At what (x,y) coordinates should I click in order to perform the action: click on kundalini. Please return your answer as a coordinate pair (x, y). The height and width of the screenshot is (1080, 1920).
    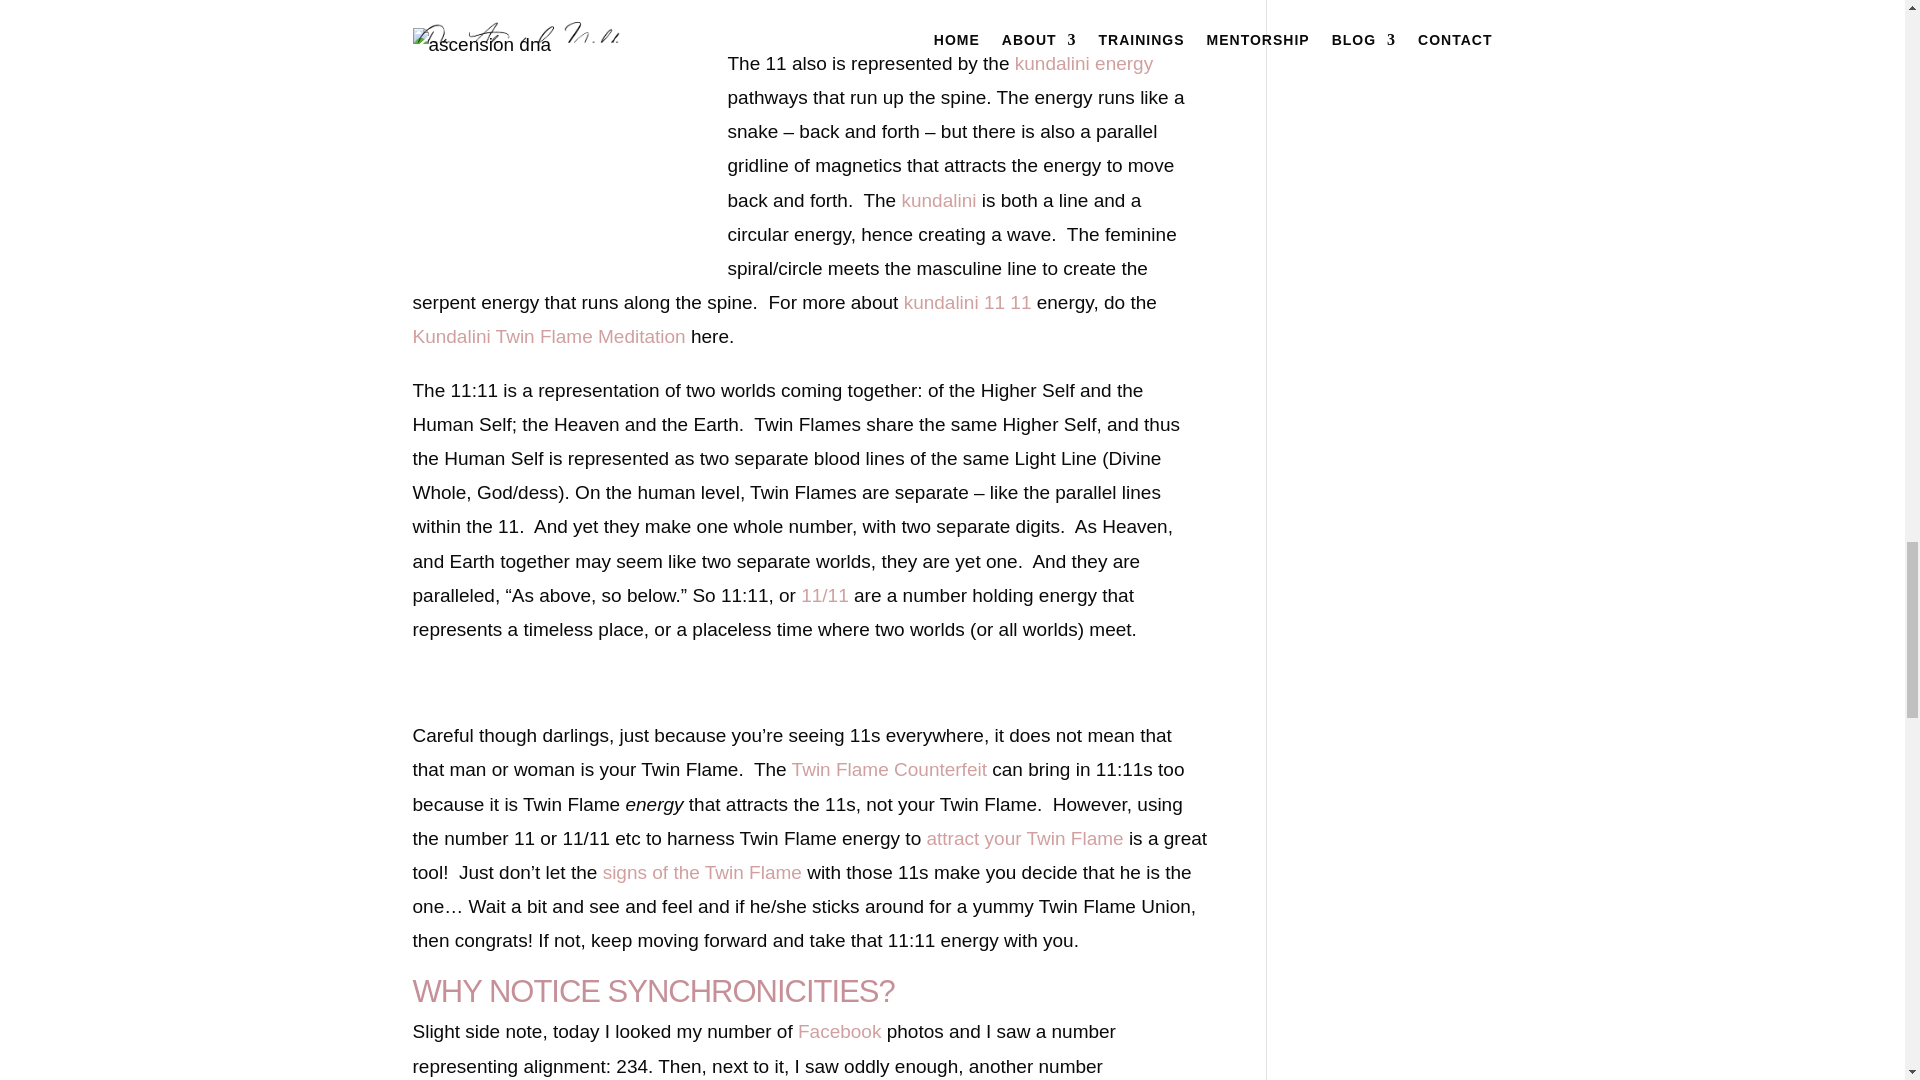
    Looking at the image, I should click on (938, 200).